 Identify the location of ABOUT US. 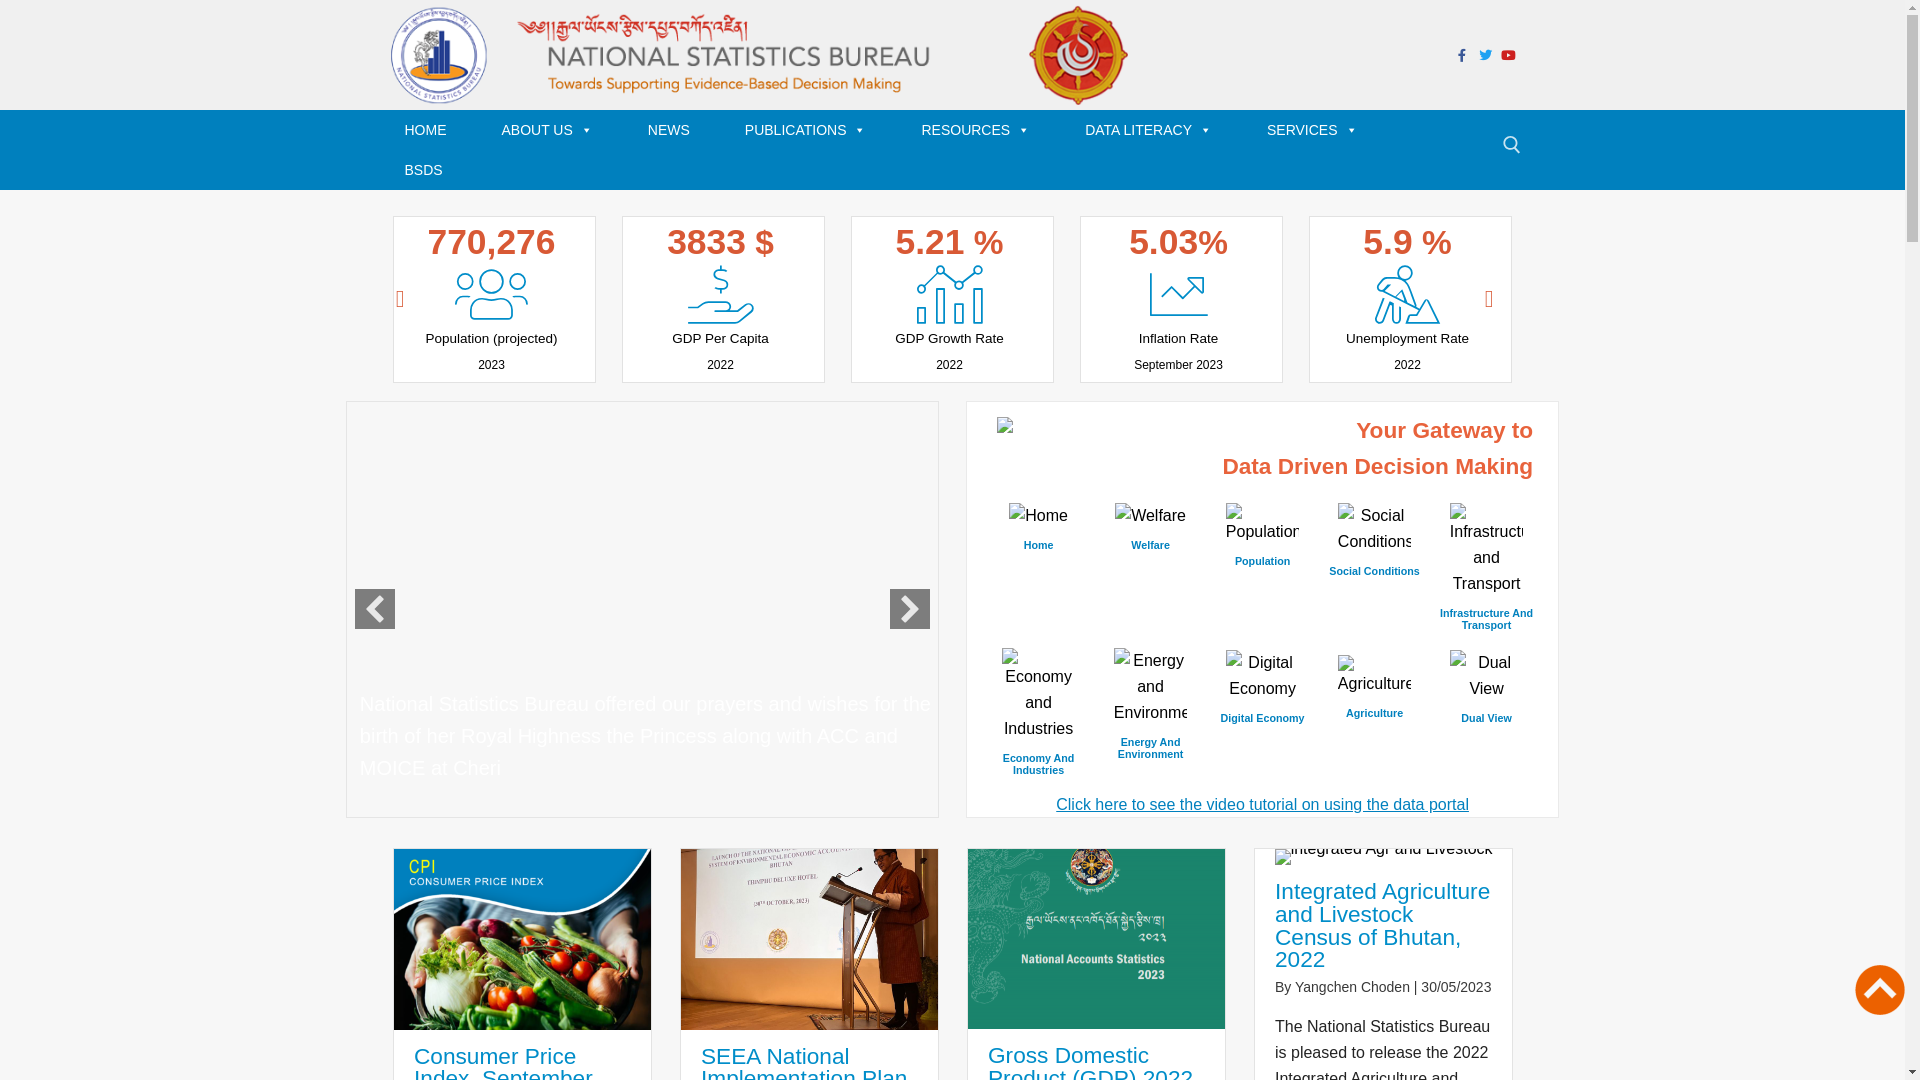
(555, 130).